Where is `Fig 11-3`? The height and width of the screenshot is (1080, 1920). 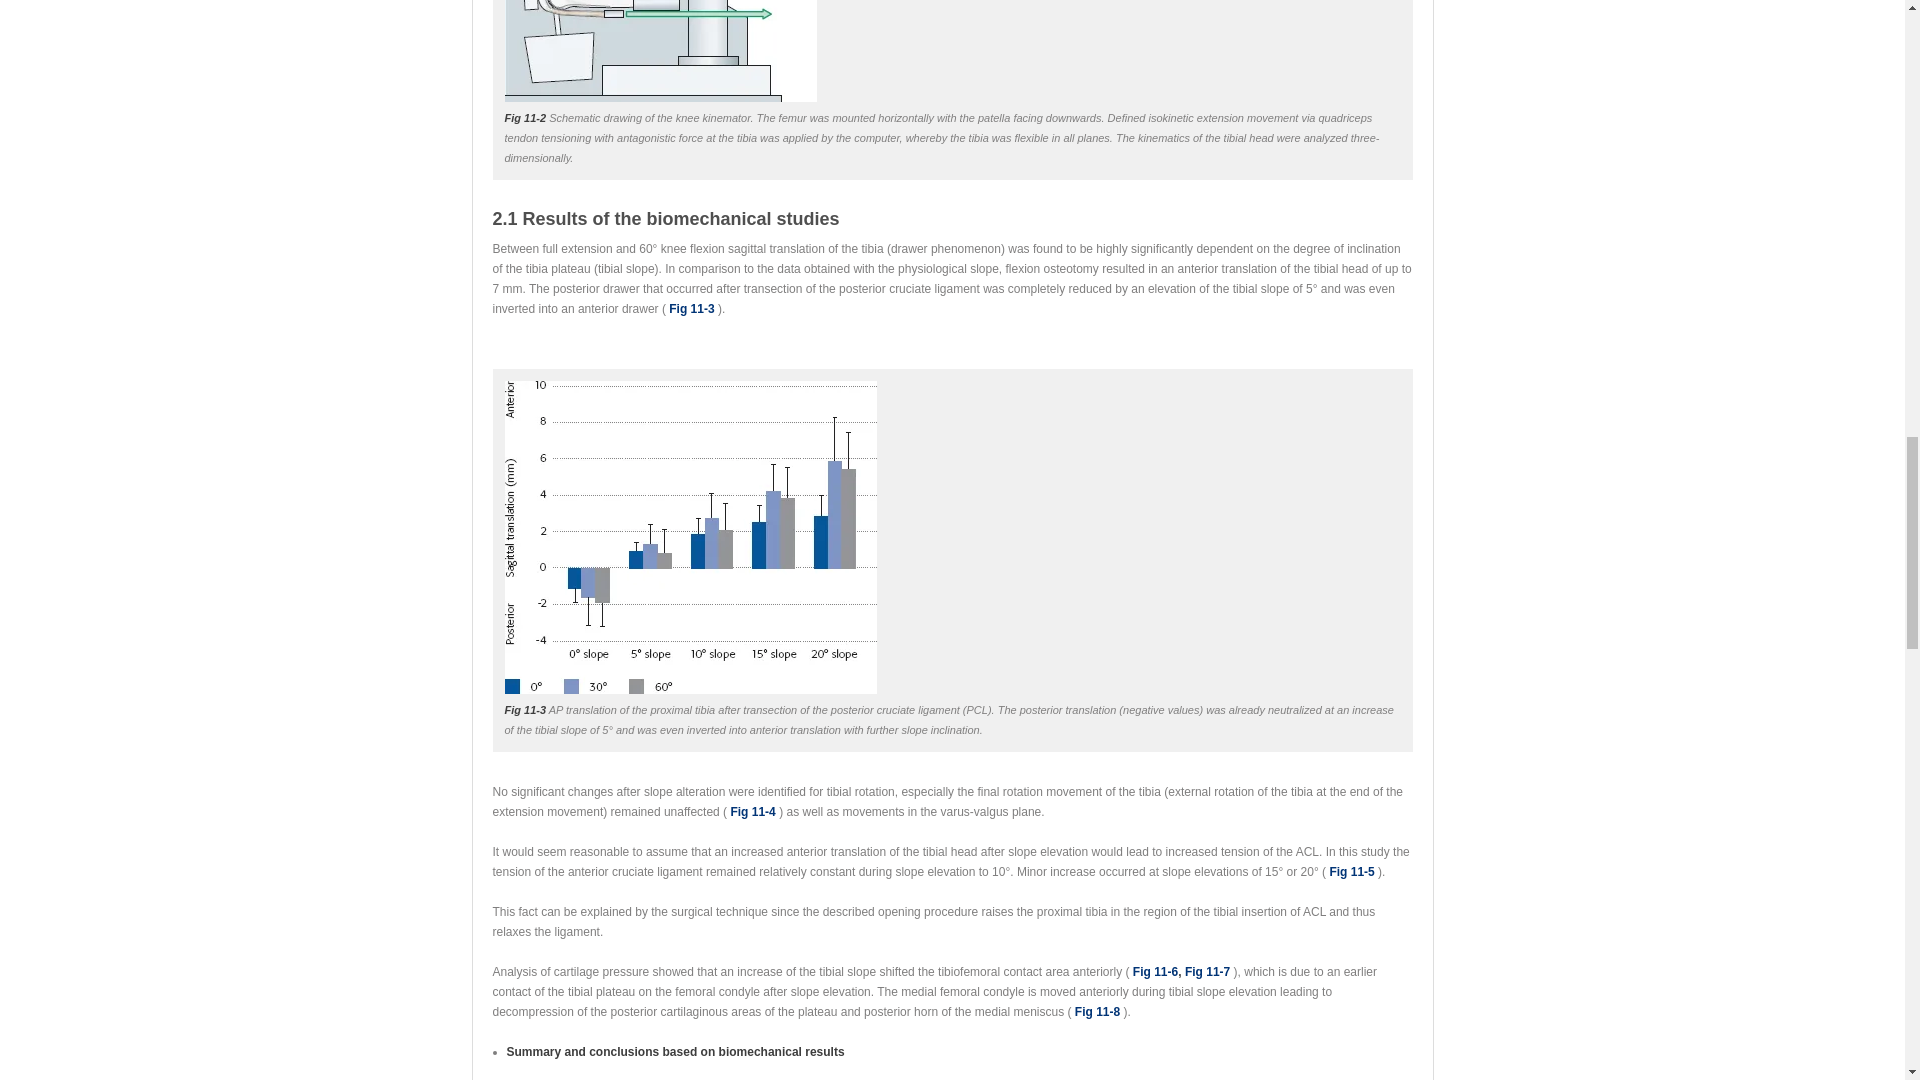
Fig 11-3 is located at coordinates (691, 309).